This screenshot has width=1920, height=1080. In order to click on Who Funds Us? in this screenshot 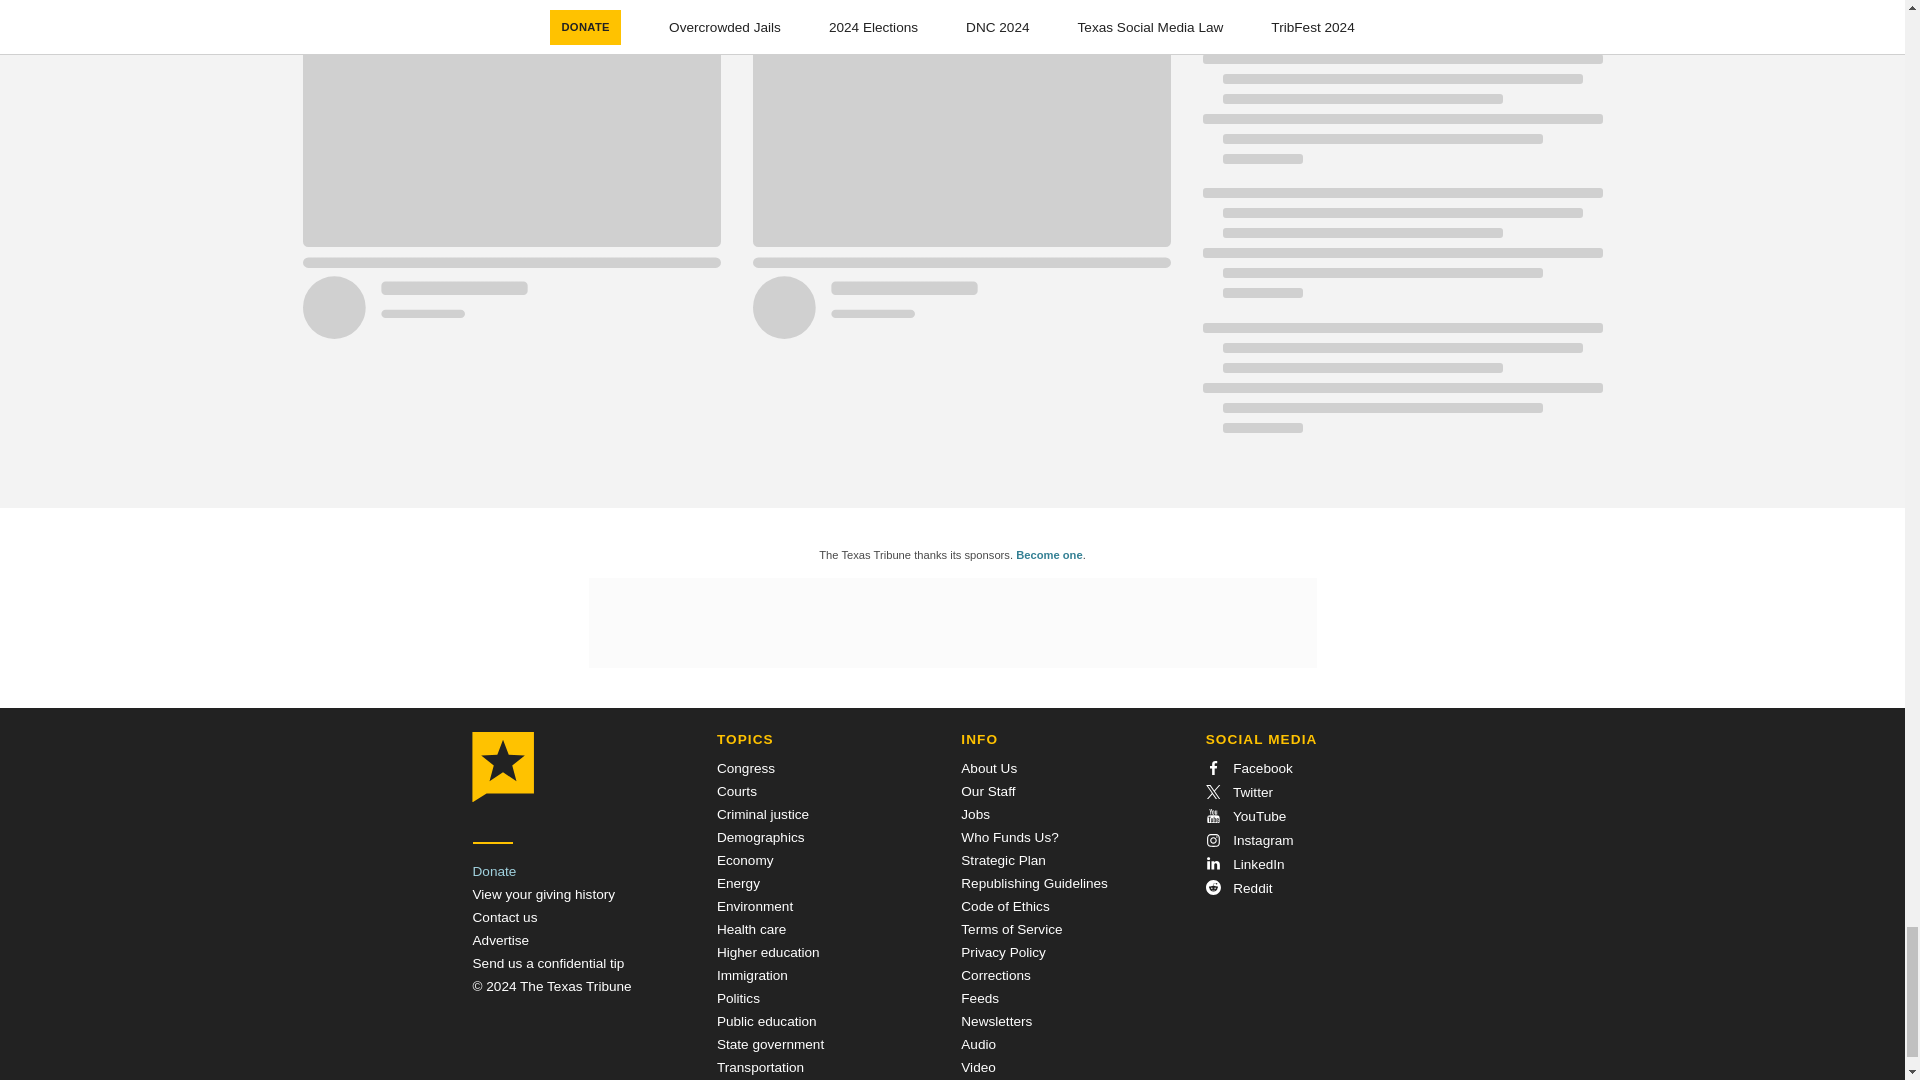, I will do `click(1009, 837)`.